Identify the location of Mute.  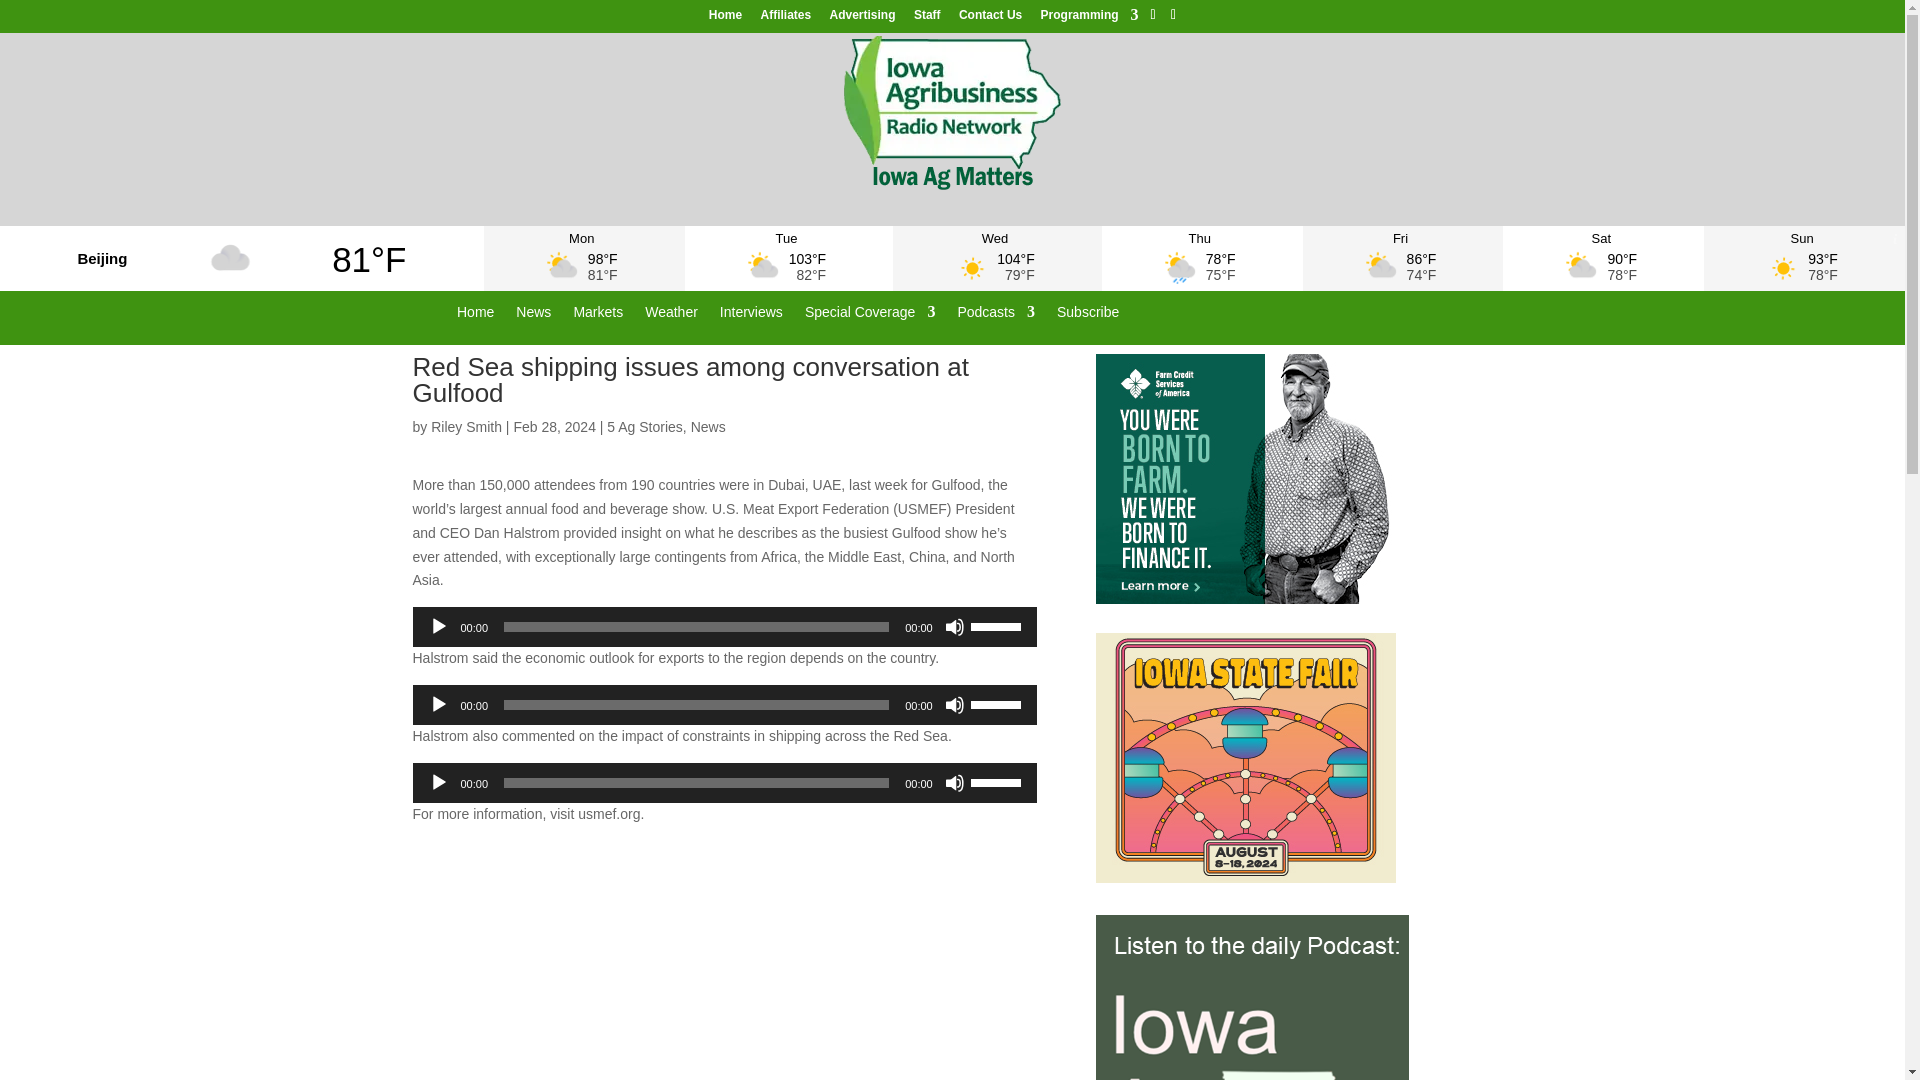
(954, 782).